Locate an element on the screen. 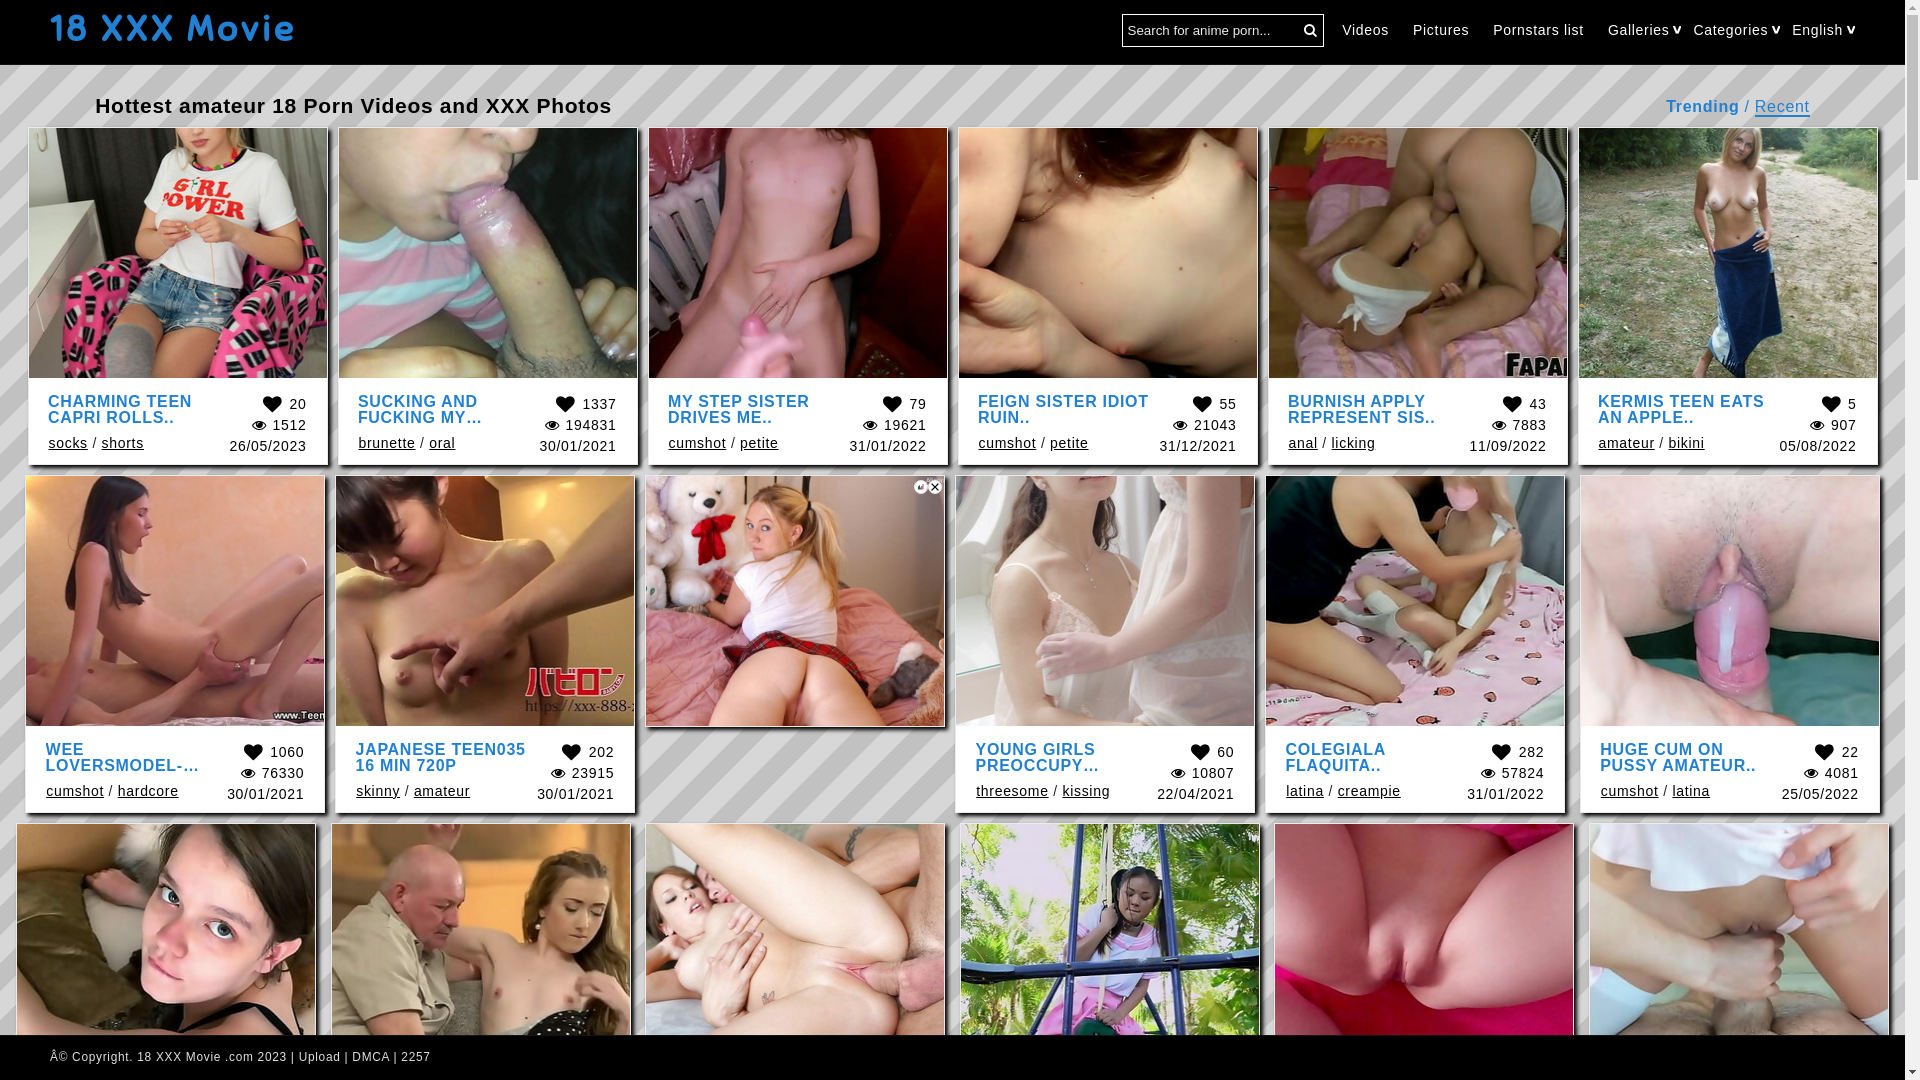  go to gallery is located at coordinates (796, 700).